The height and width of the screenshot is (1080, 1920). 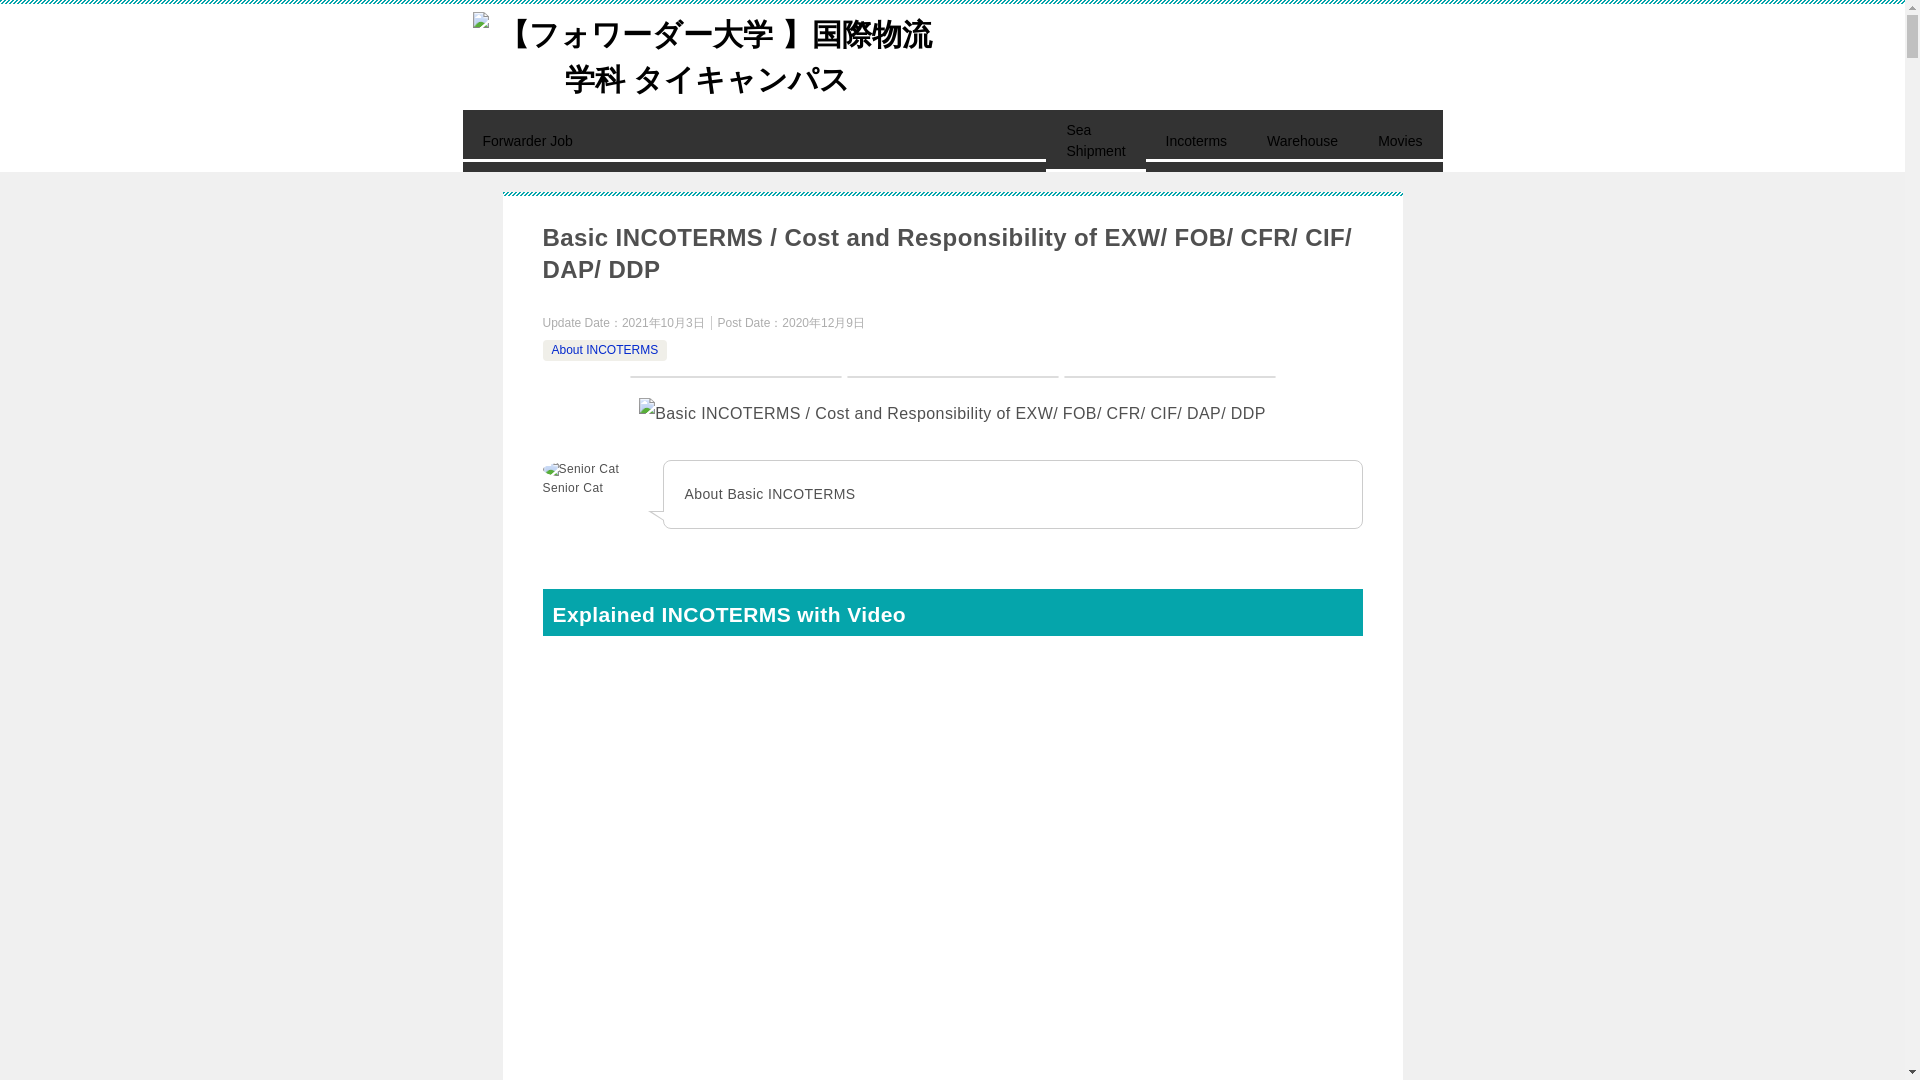 I want to click on Movies, so click(x=1399, y=140).